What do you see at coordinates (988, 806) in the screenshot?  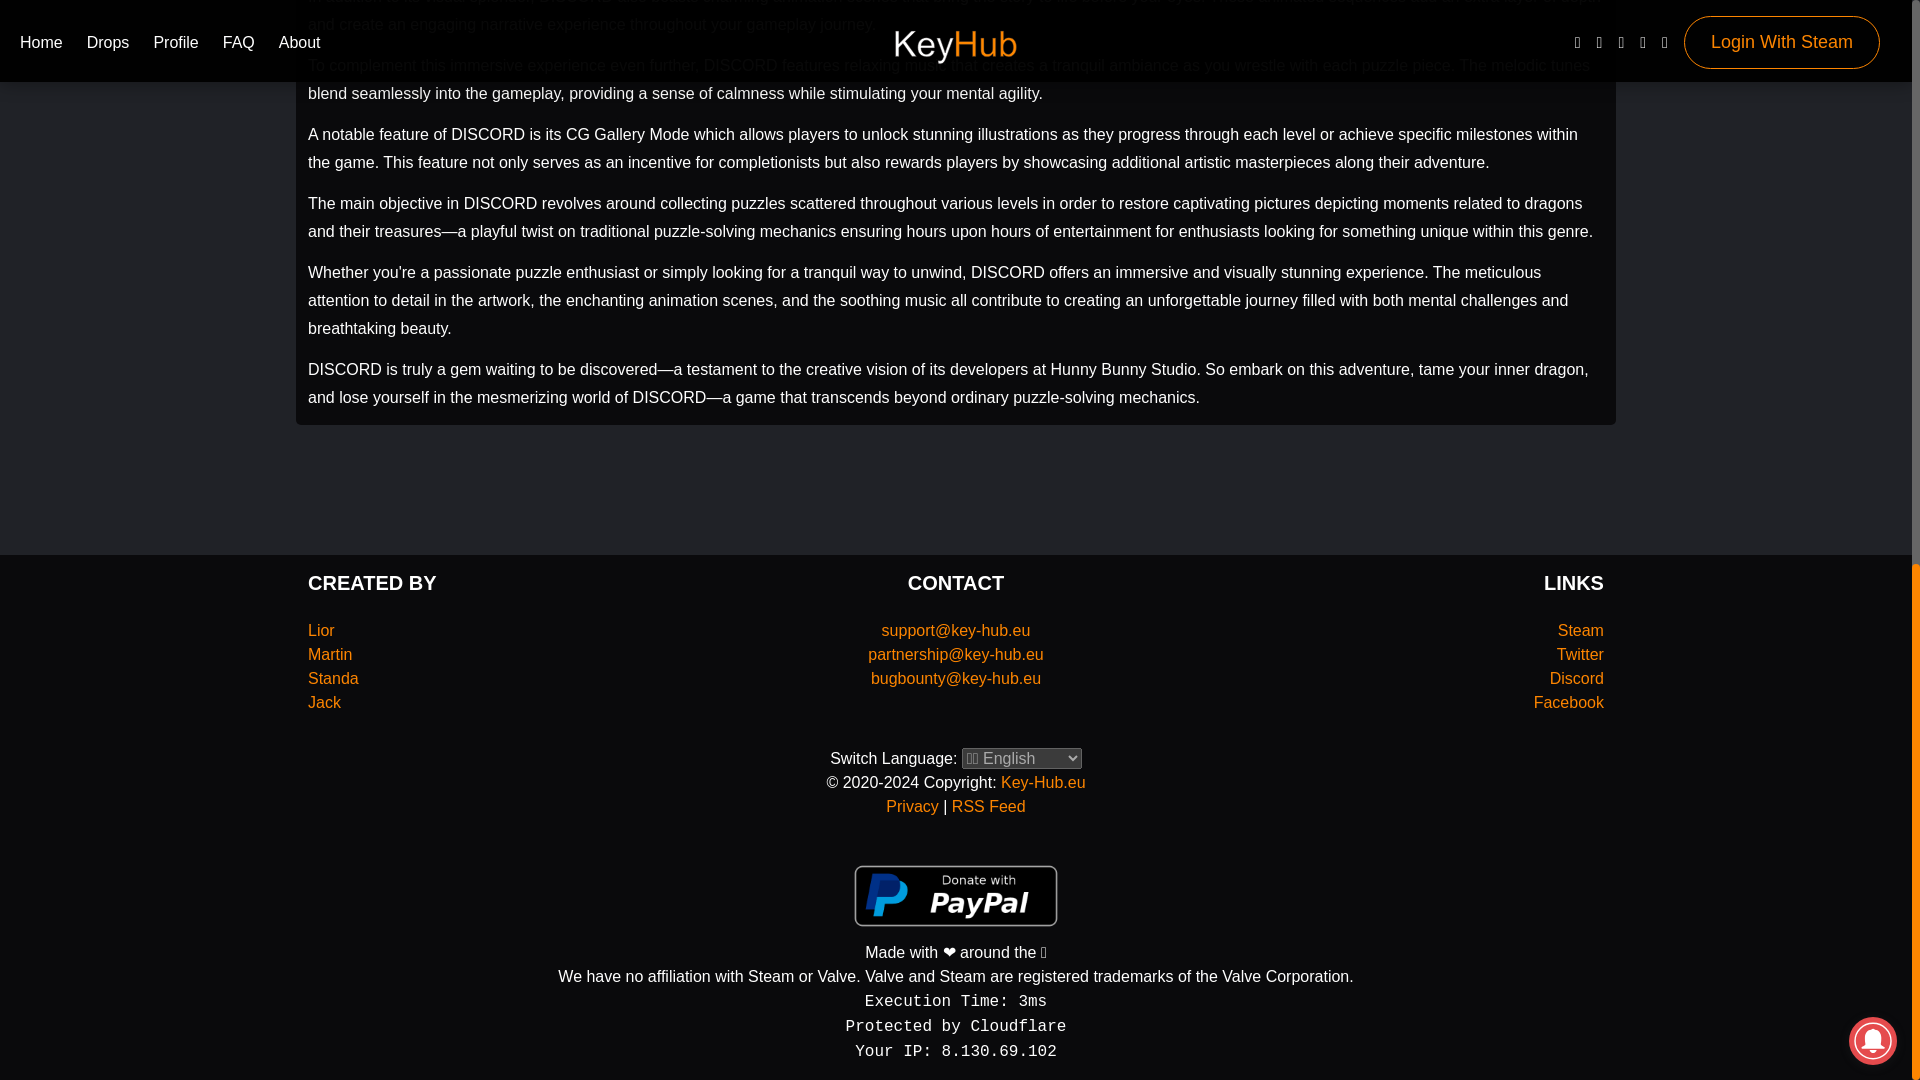 I see `RSS Feed` at bounding box center [988, 806].